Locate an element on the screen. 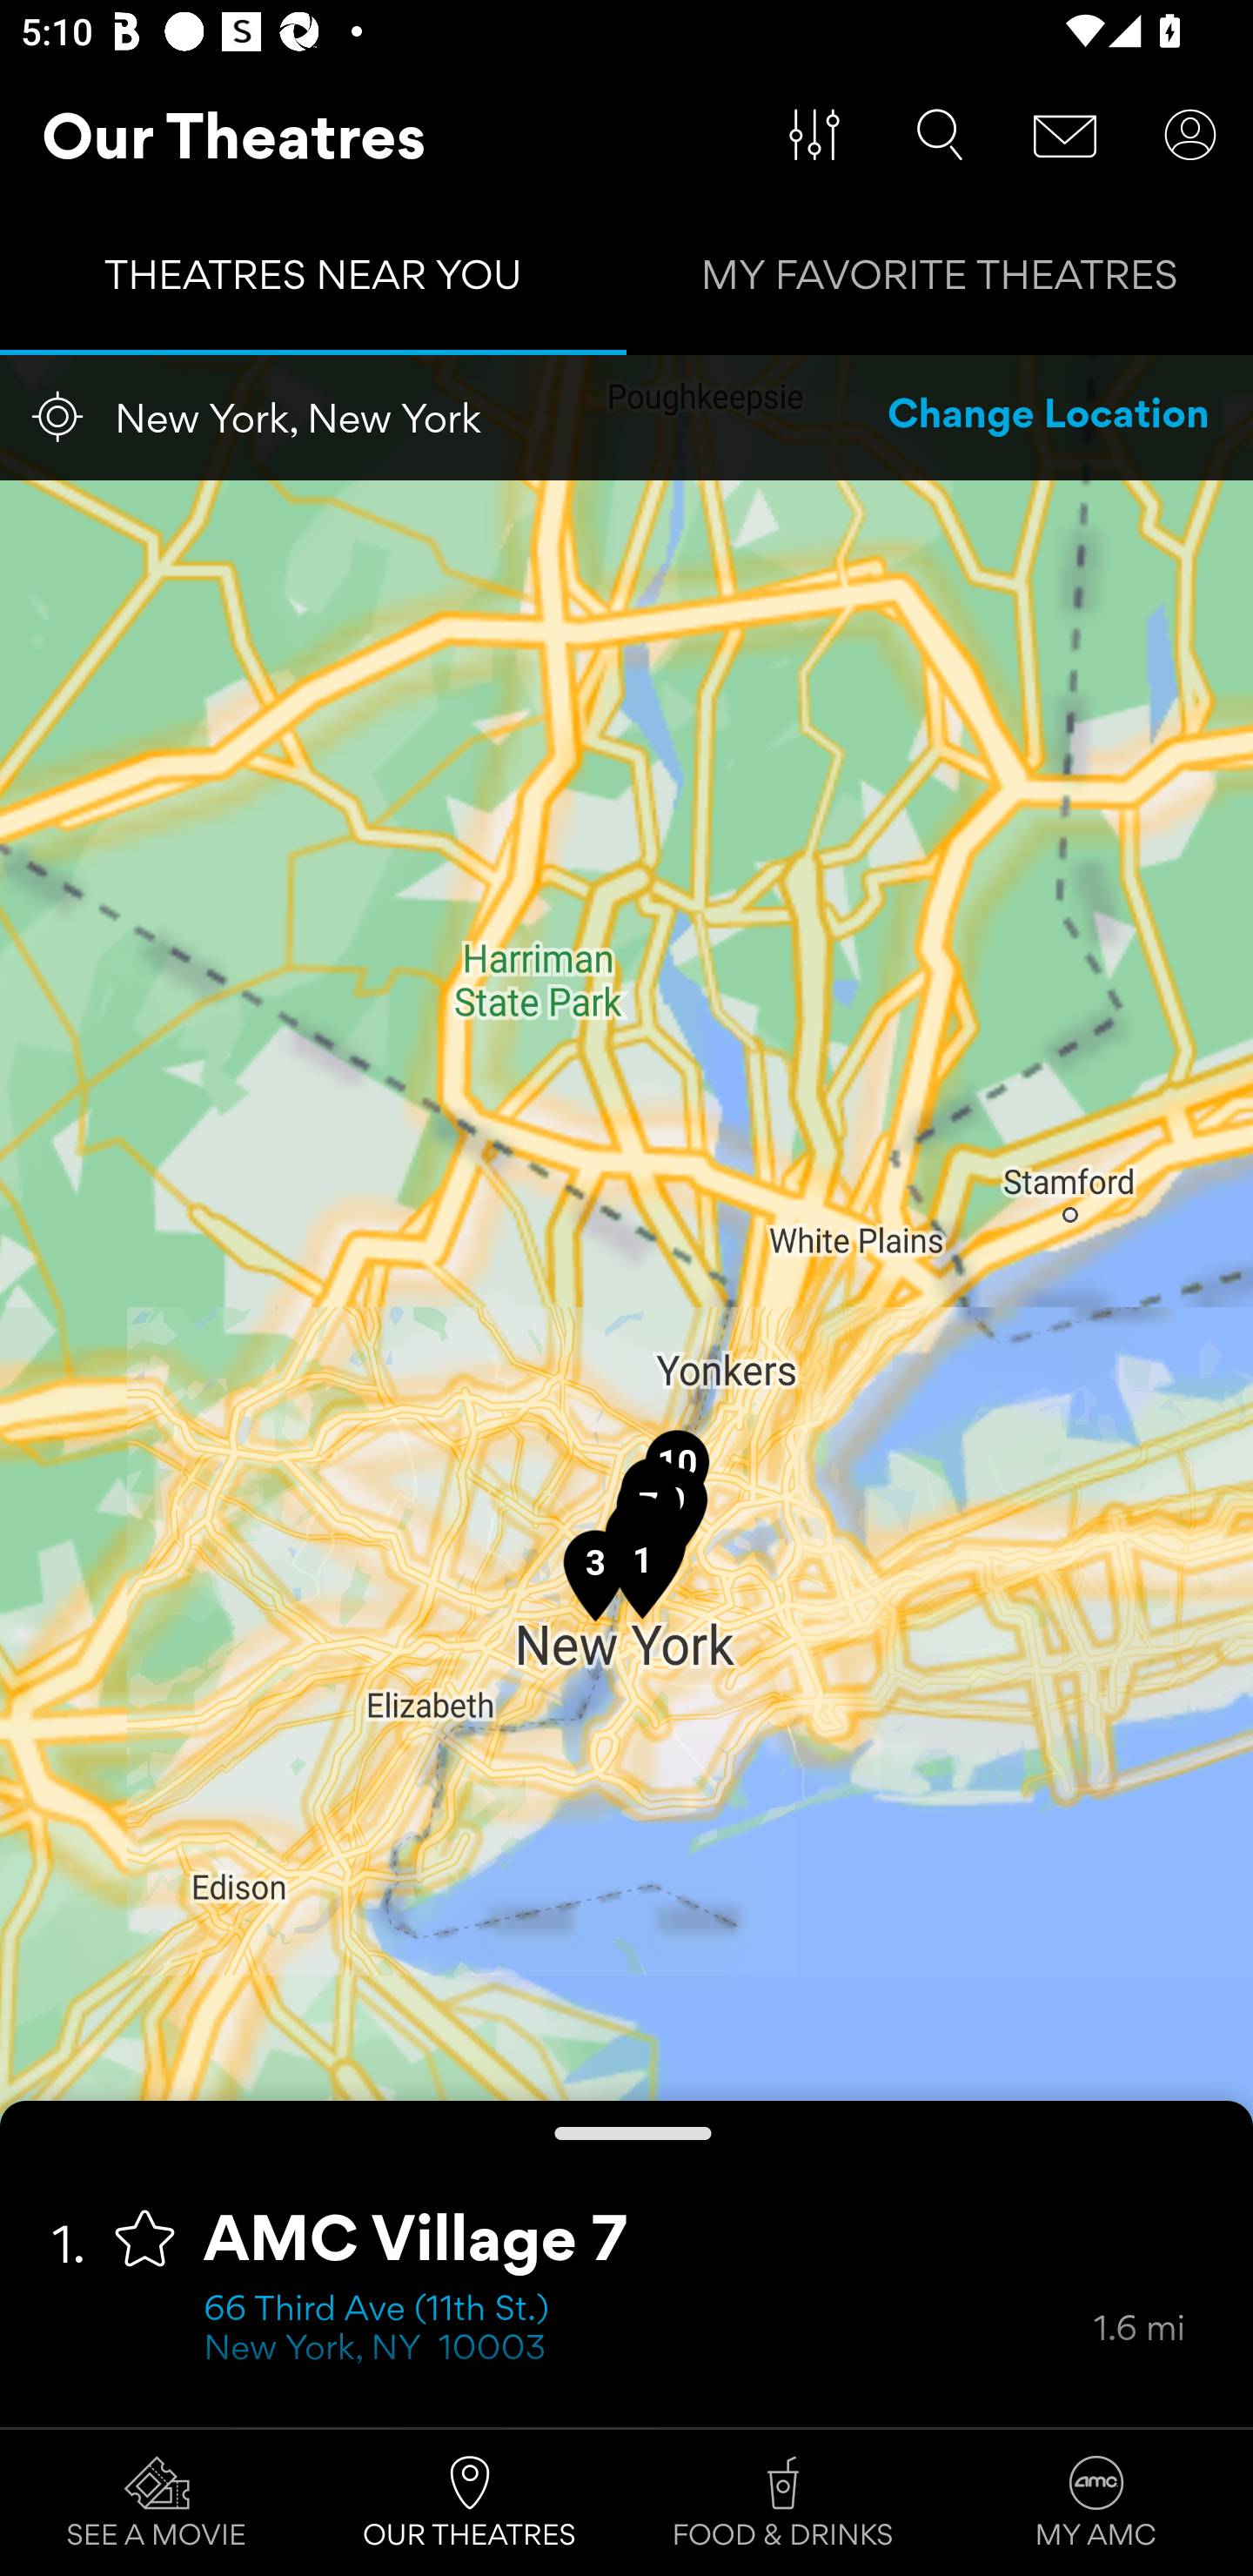 The image size is (1253, 2576). User Account is located at coordinates (1190, 135).